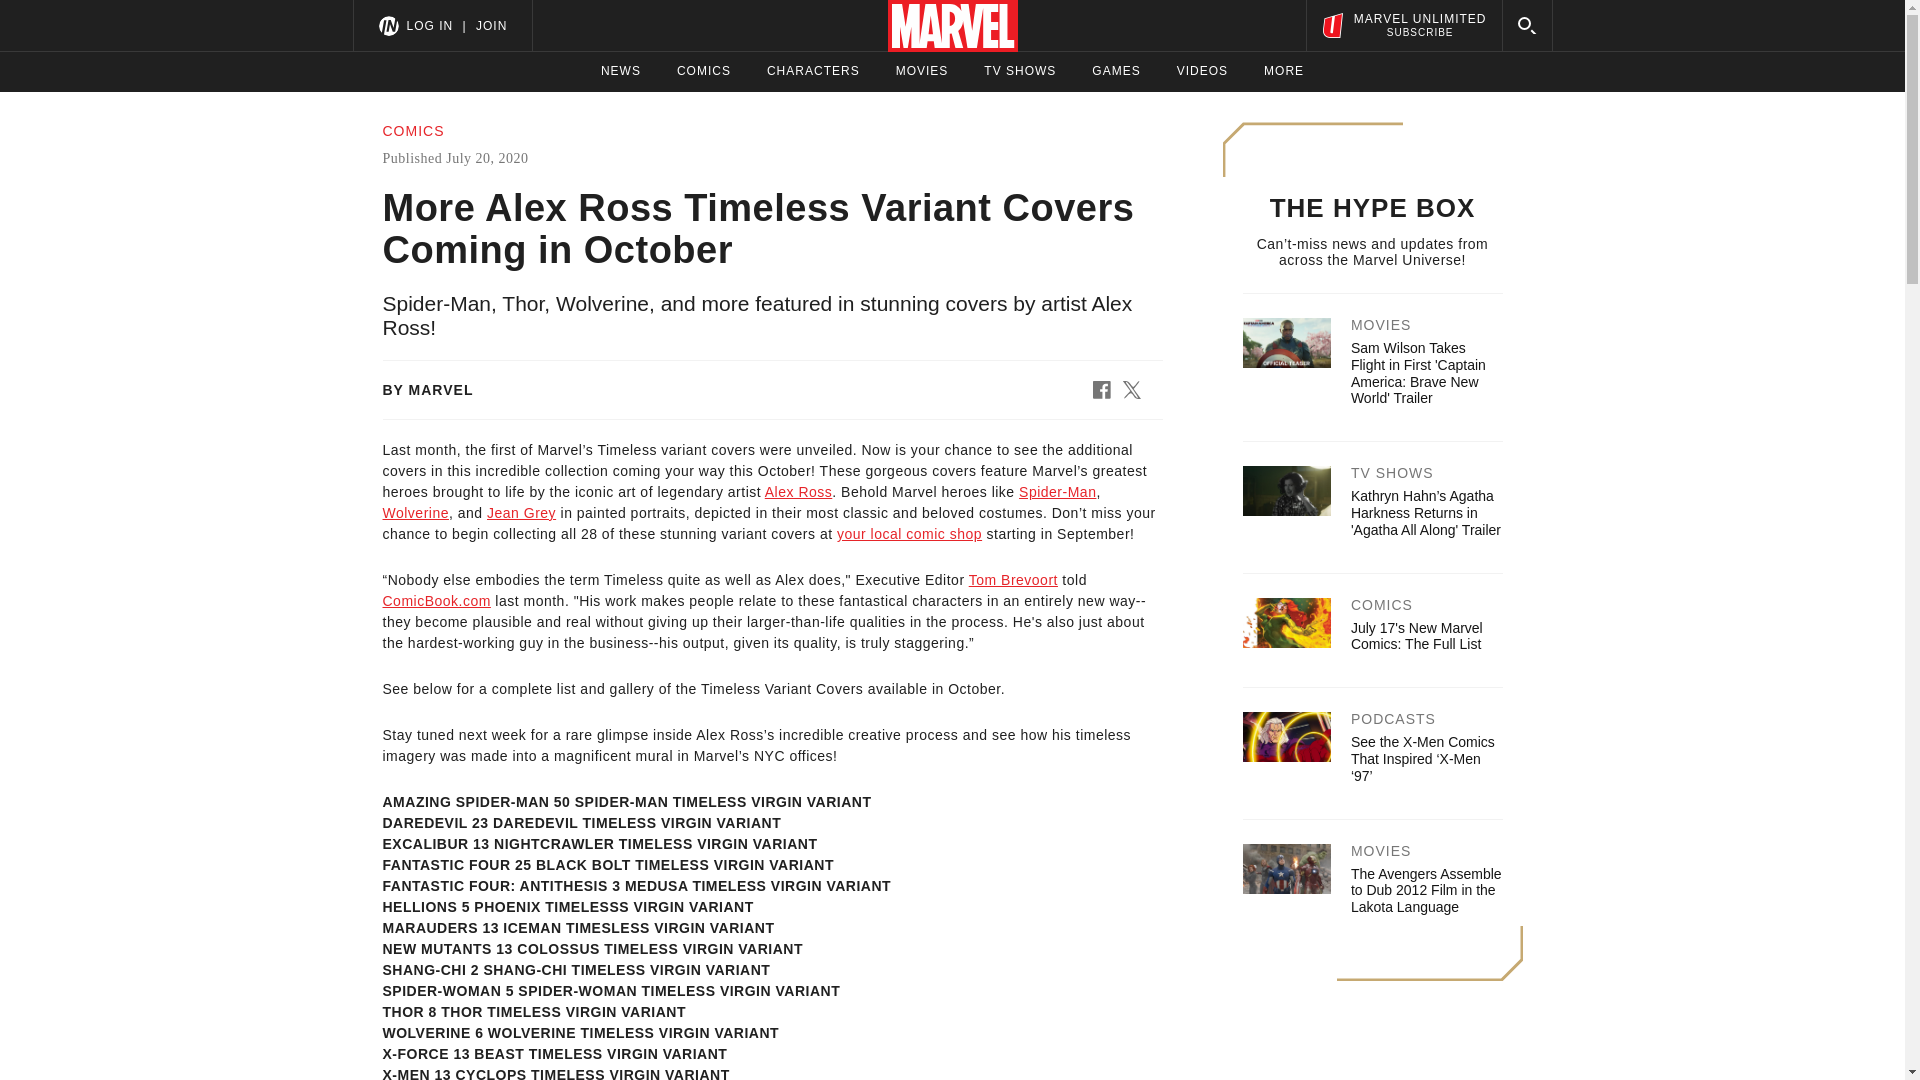 The width and height of the screenshot is (1920, 1080). I want to click on July 17's New Marvel Comics: The Full List, so click(813, 71).